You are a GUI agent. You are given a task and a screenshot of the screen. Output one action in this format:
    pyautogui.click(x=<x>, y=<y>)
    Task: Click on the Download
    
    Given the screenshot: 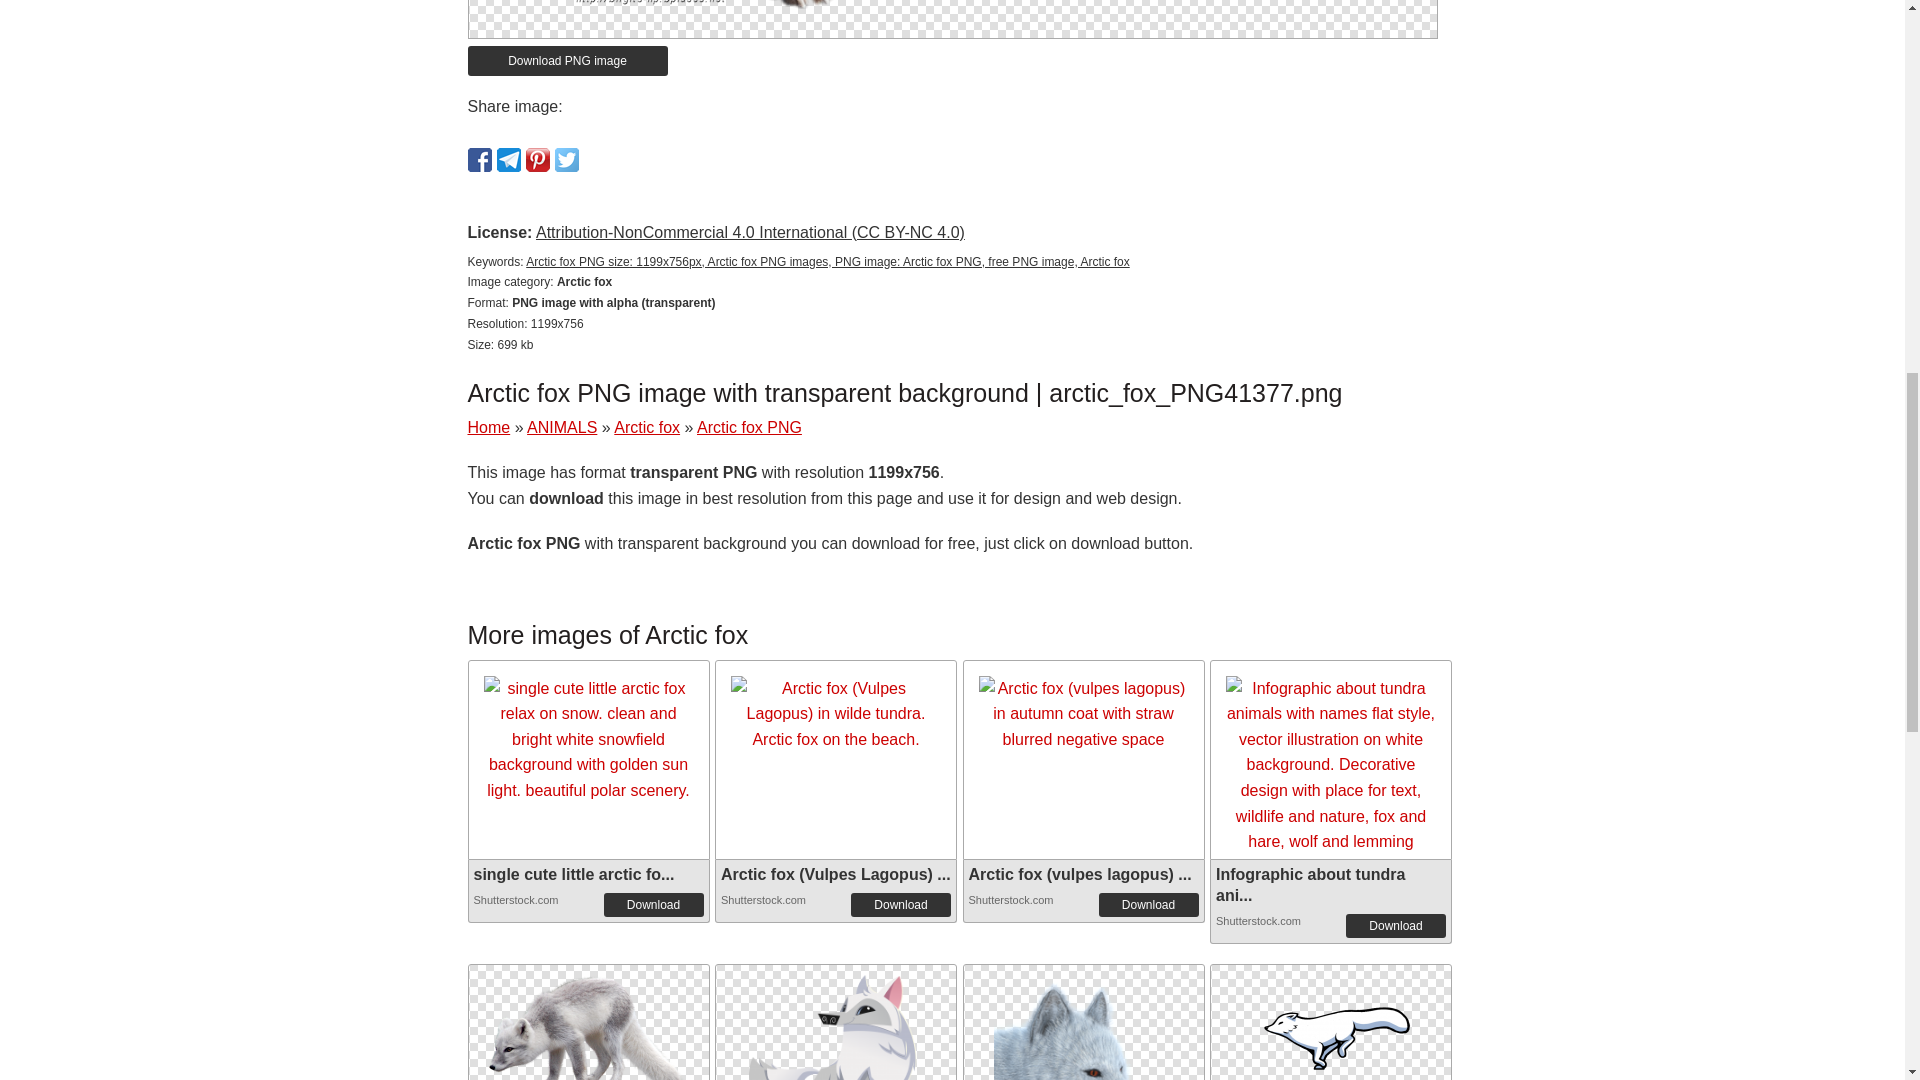 What is the action you would take?
    pyautogui.click(x=1148, y=904)
    